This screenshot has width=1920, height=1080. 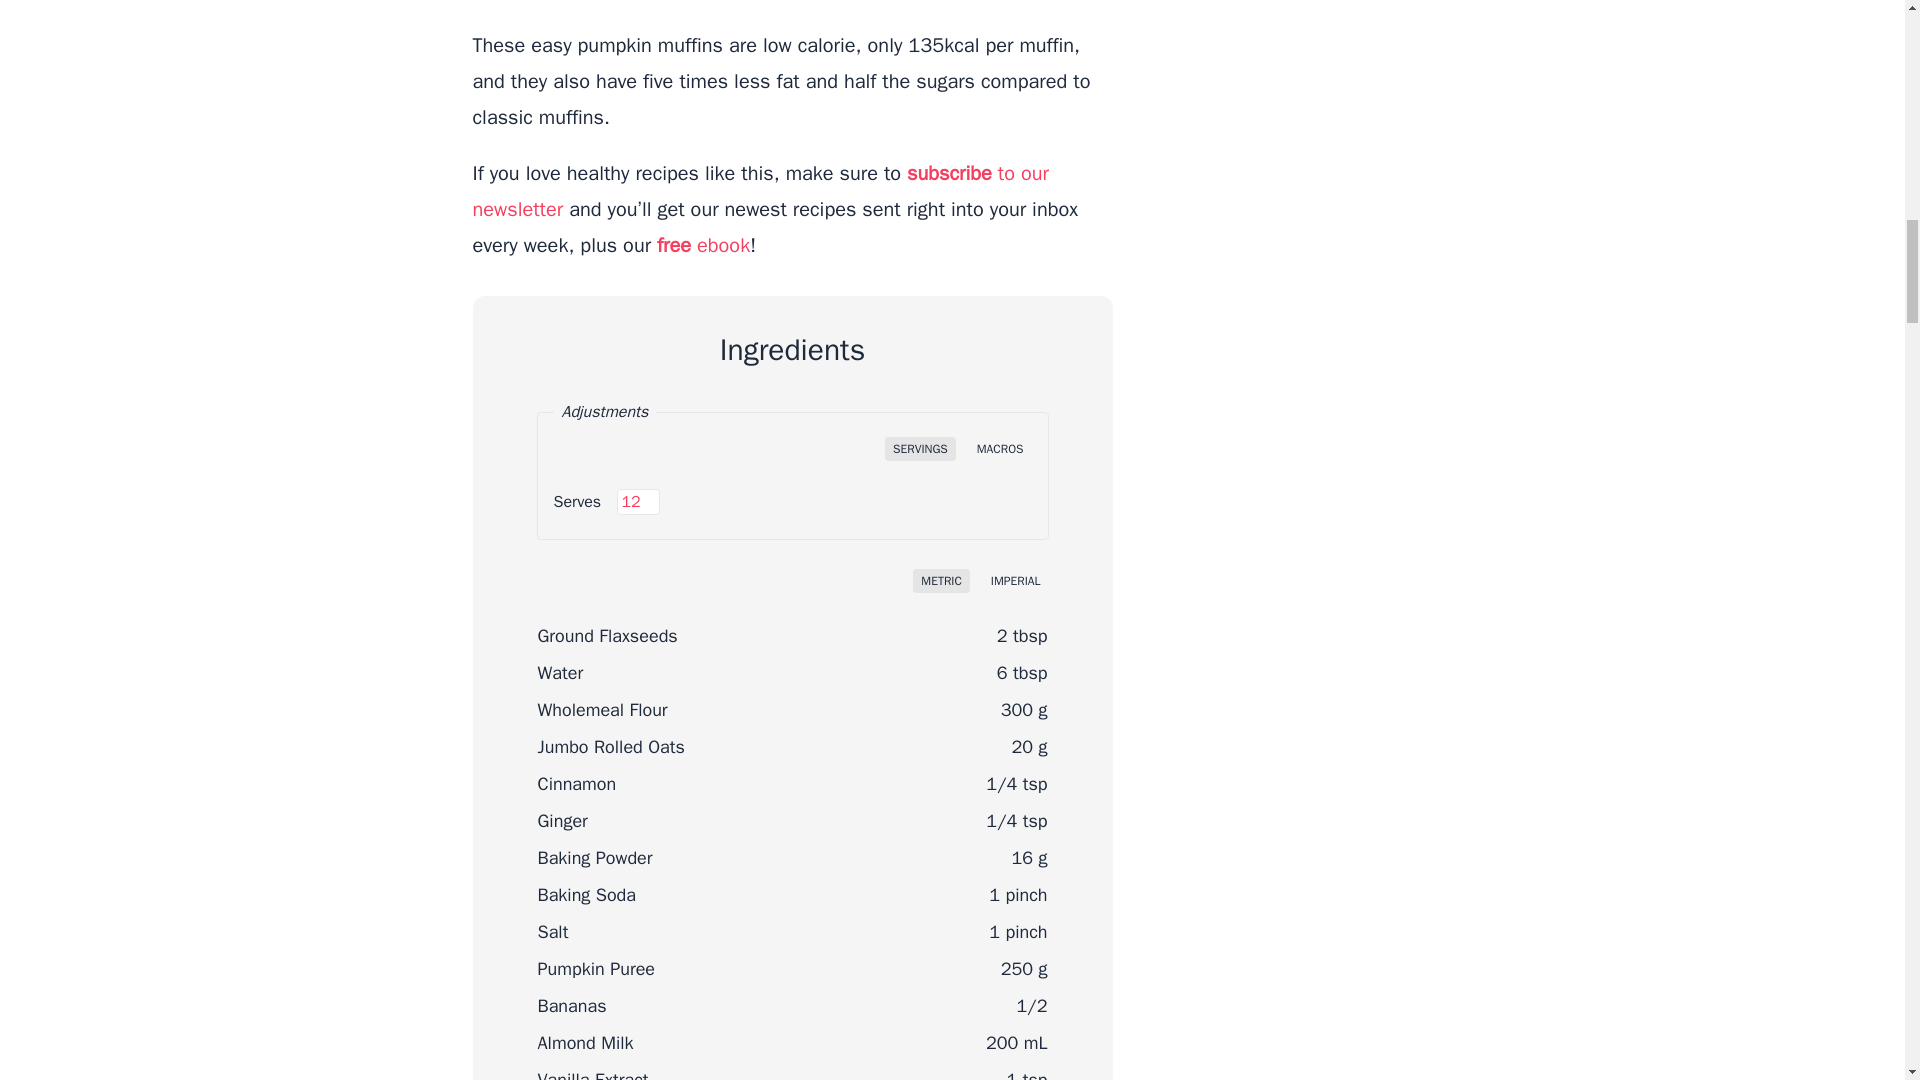 What do you see at coordinates (638, 502) in the screenshot?
I see `12` at bounding box center [638, 502].